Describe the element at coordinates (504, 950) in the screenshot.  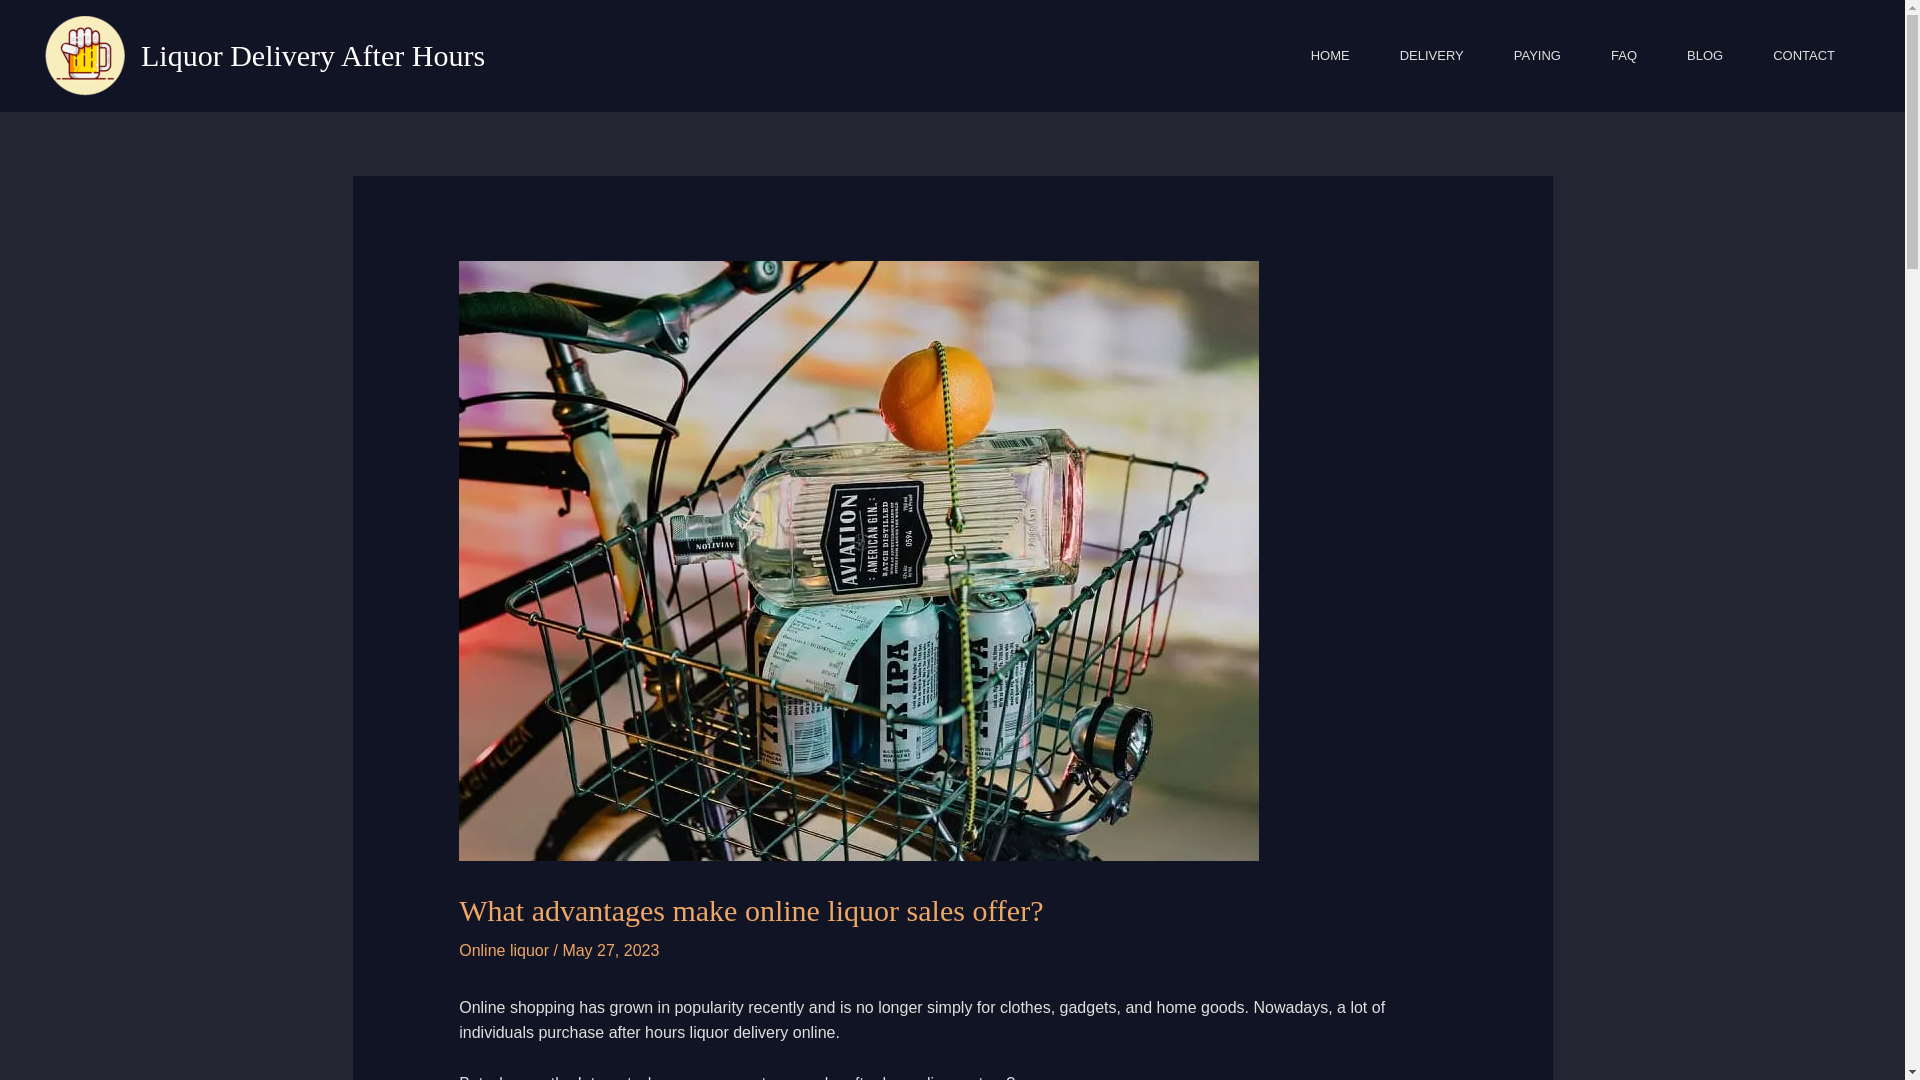
I see `Online liquor` at that location.